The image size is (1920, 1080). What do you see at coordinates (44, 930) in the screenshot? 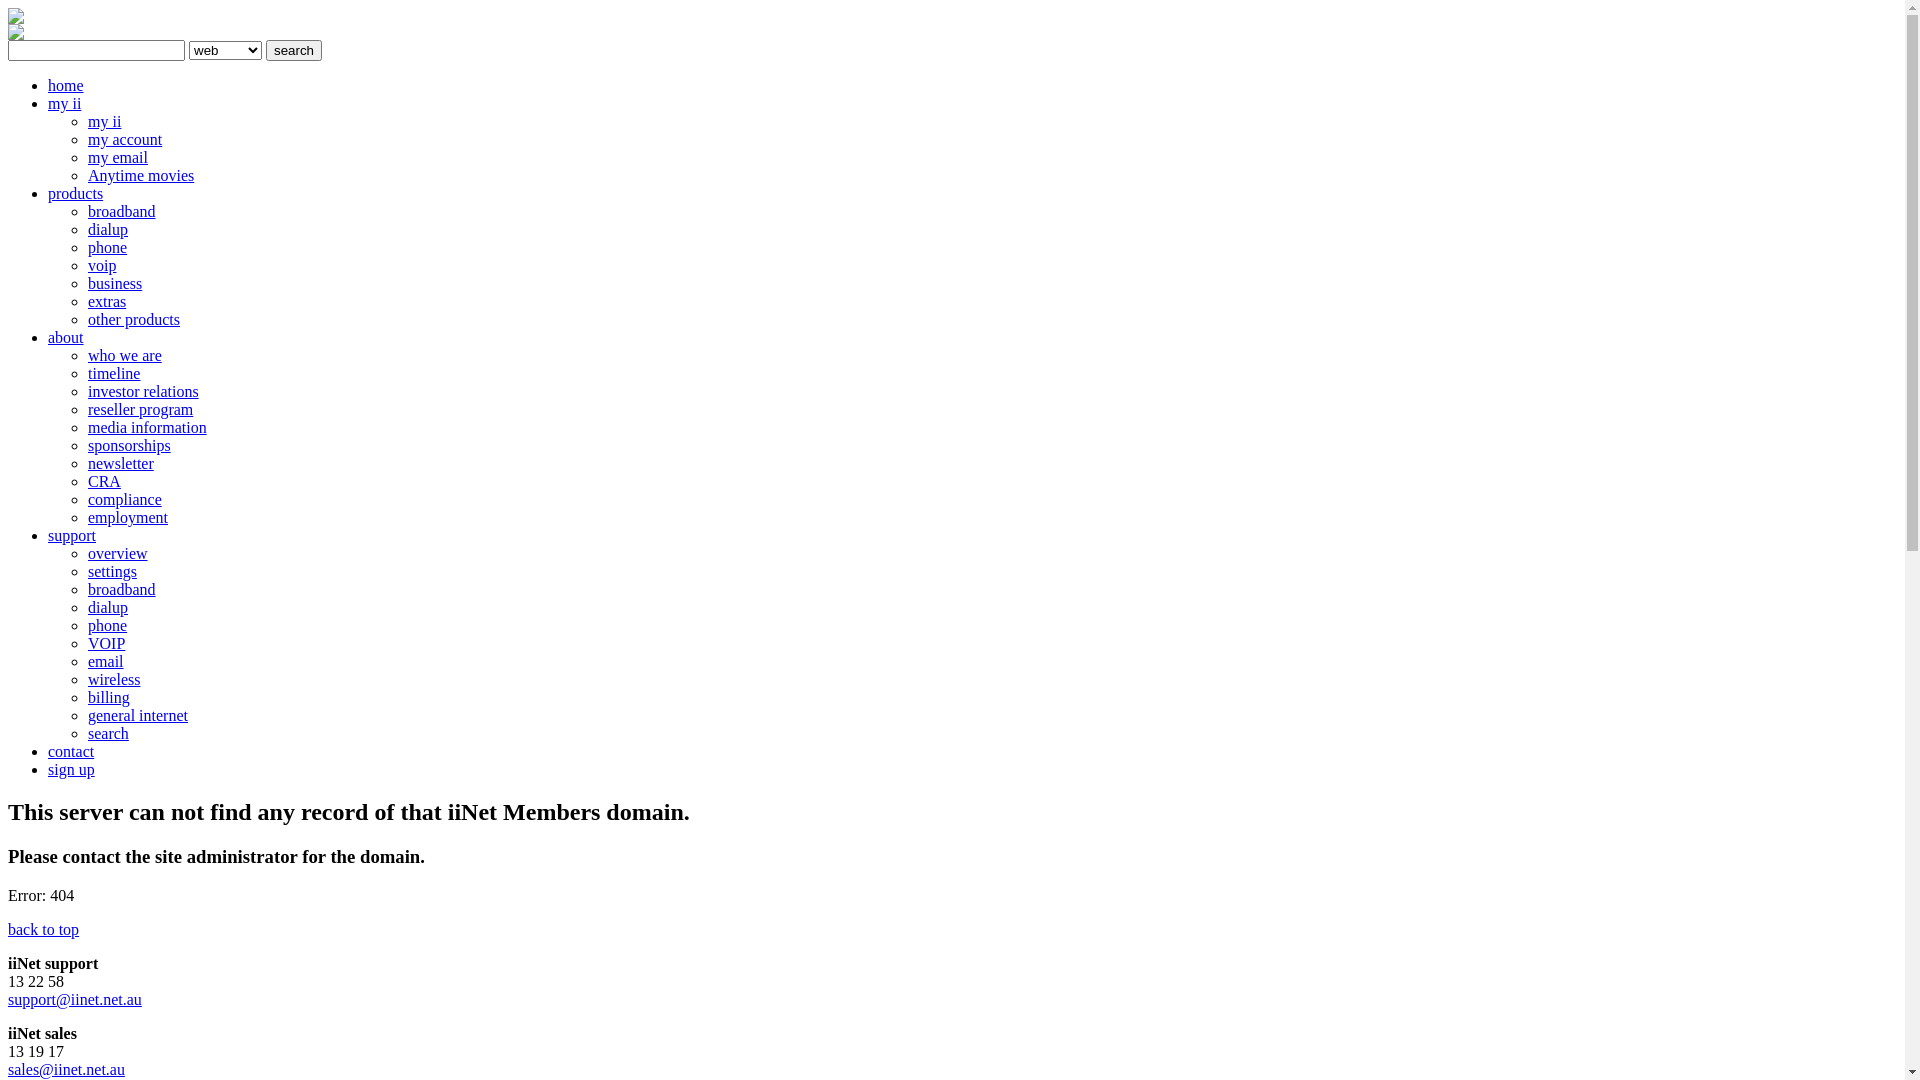
I see `back to top` at bounding box center [44, 930].